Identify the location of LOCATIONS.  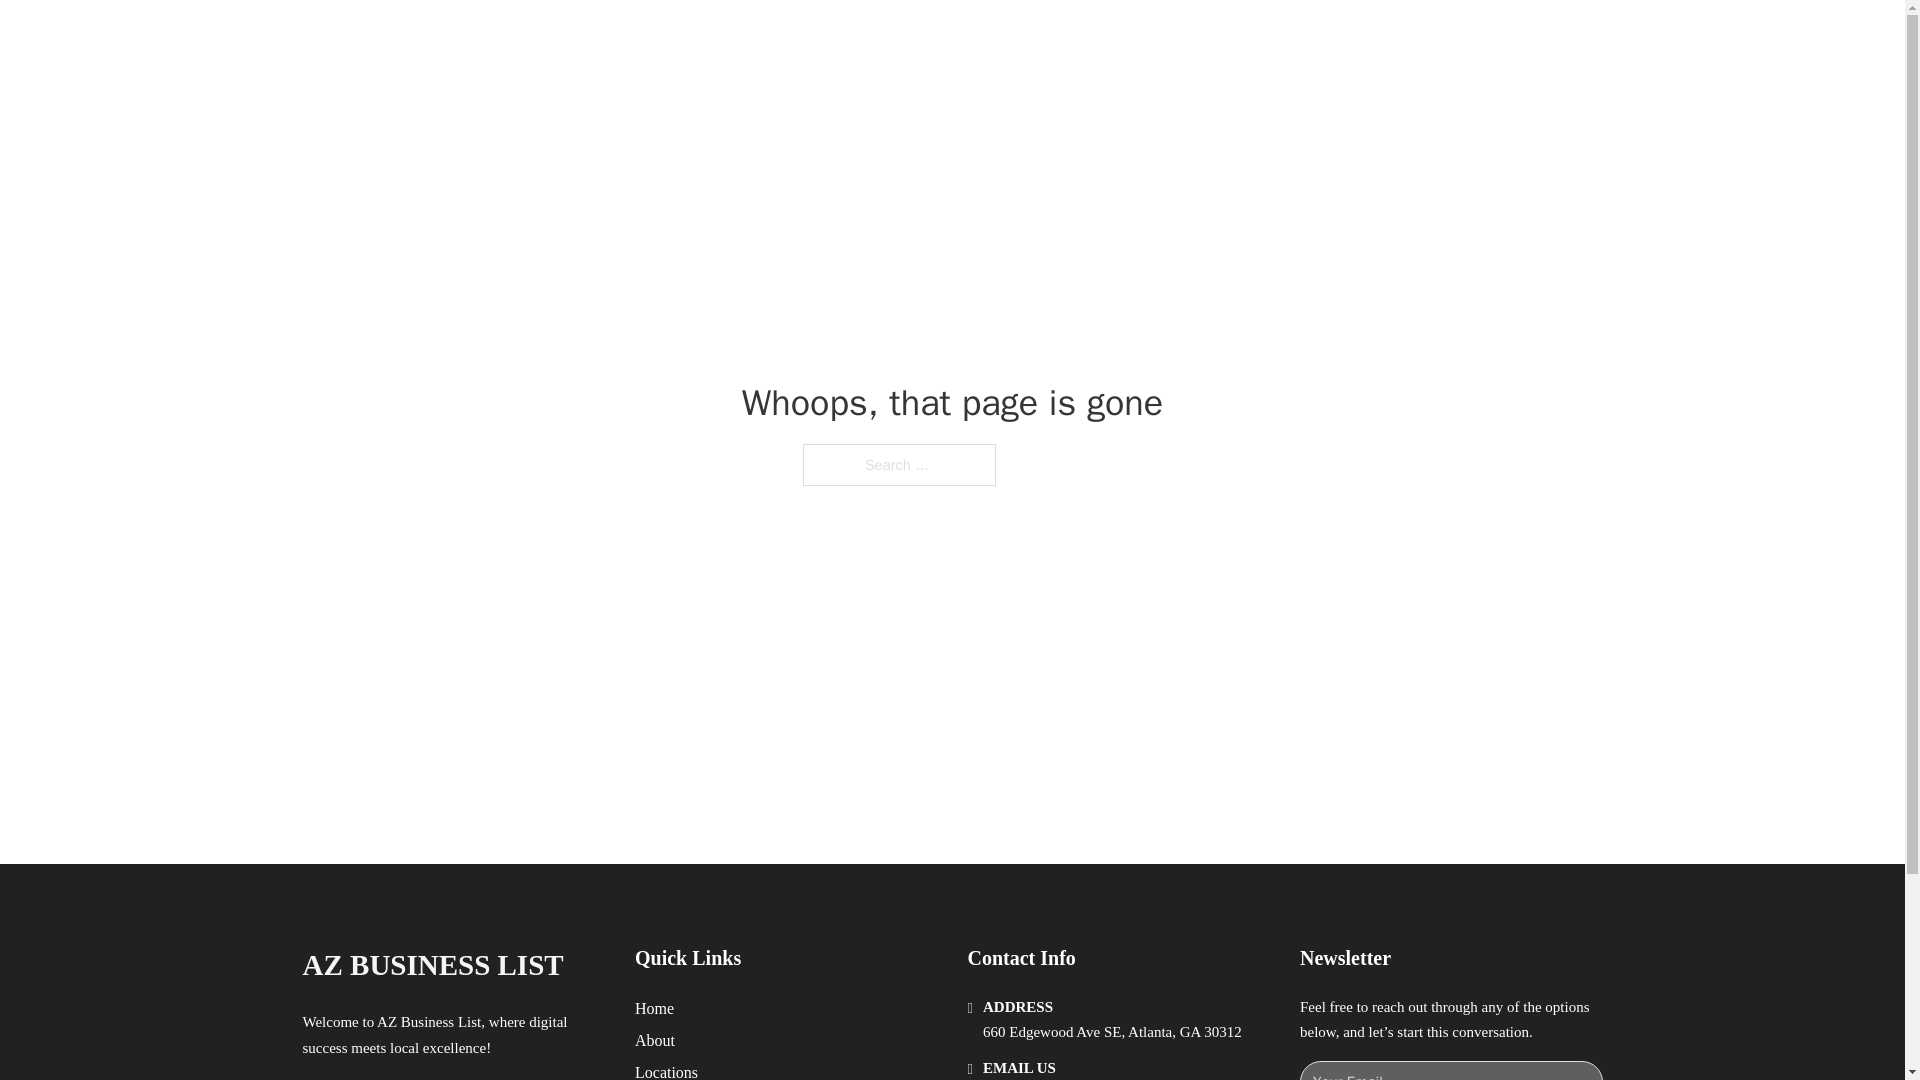
(1306, 38).